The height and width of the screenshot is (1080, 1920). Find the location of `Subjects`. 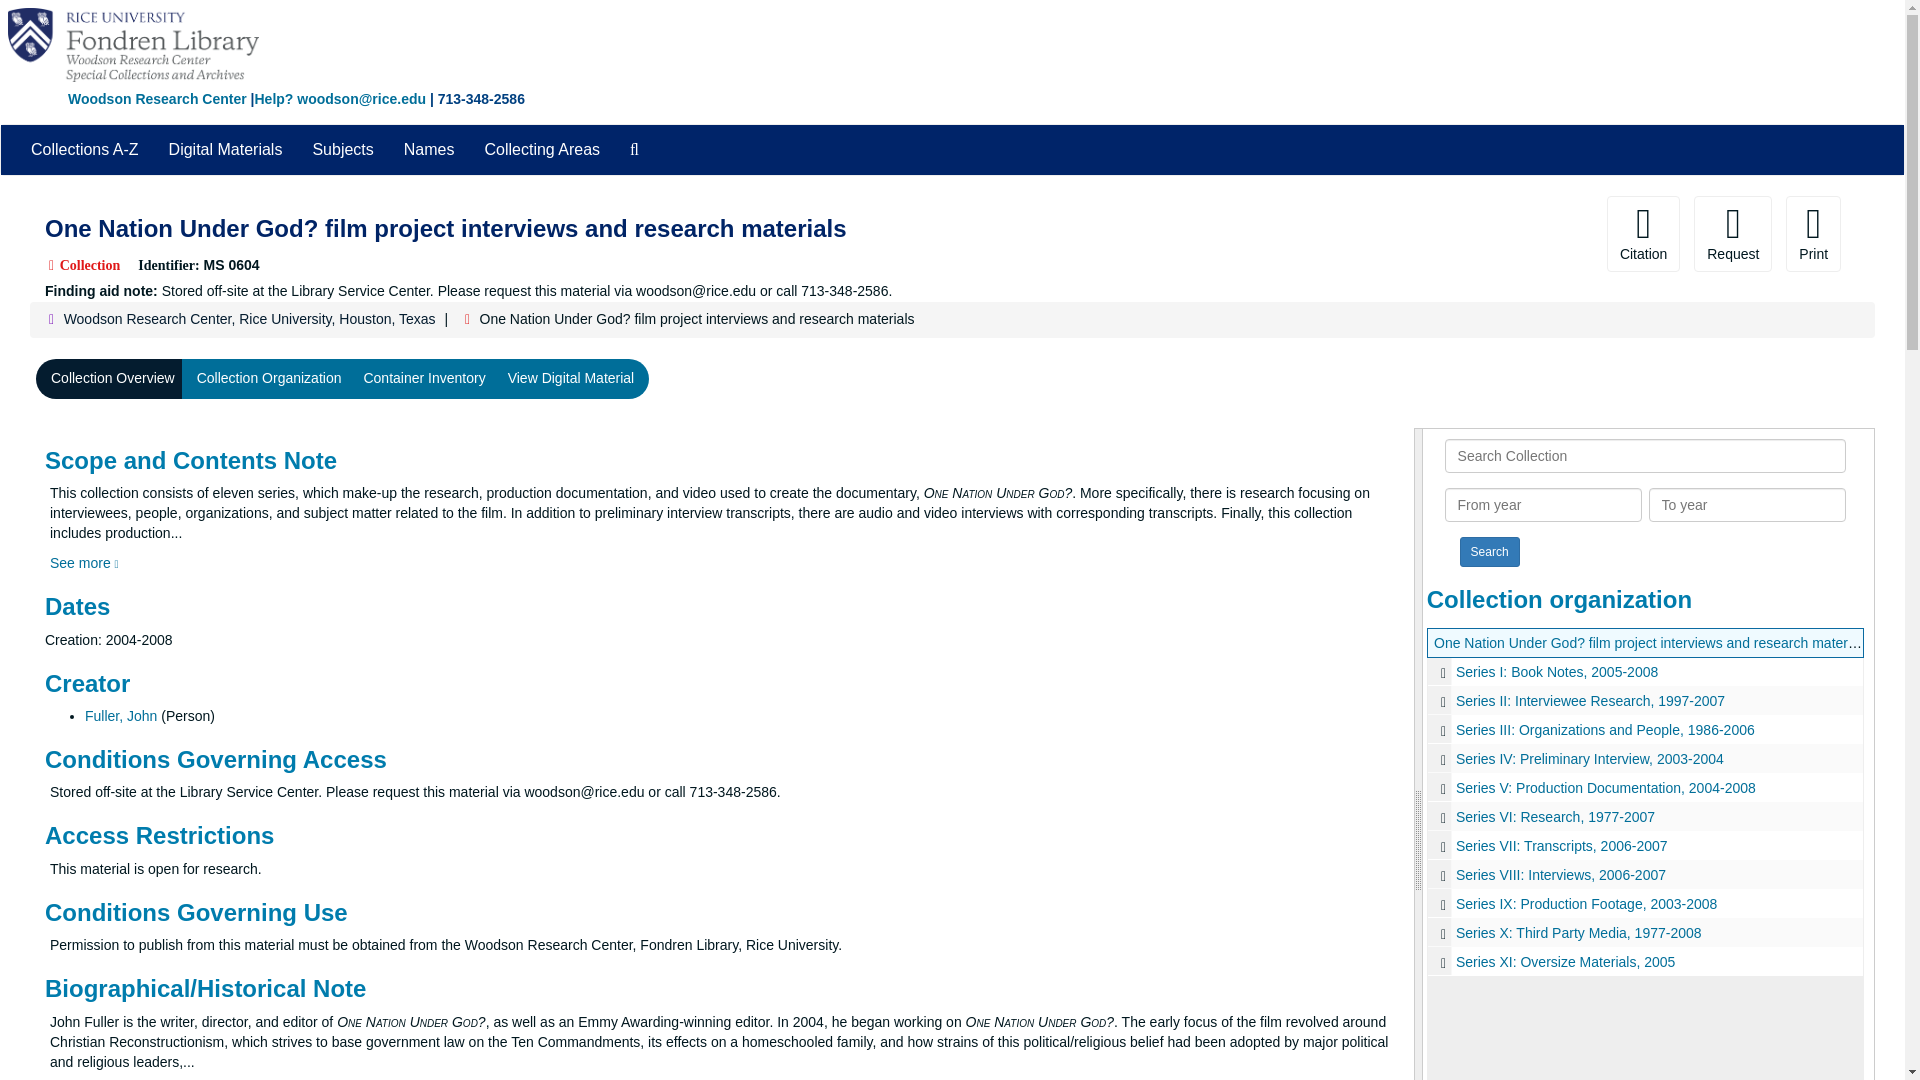

Subjects is located at coordinates (342, 150).